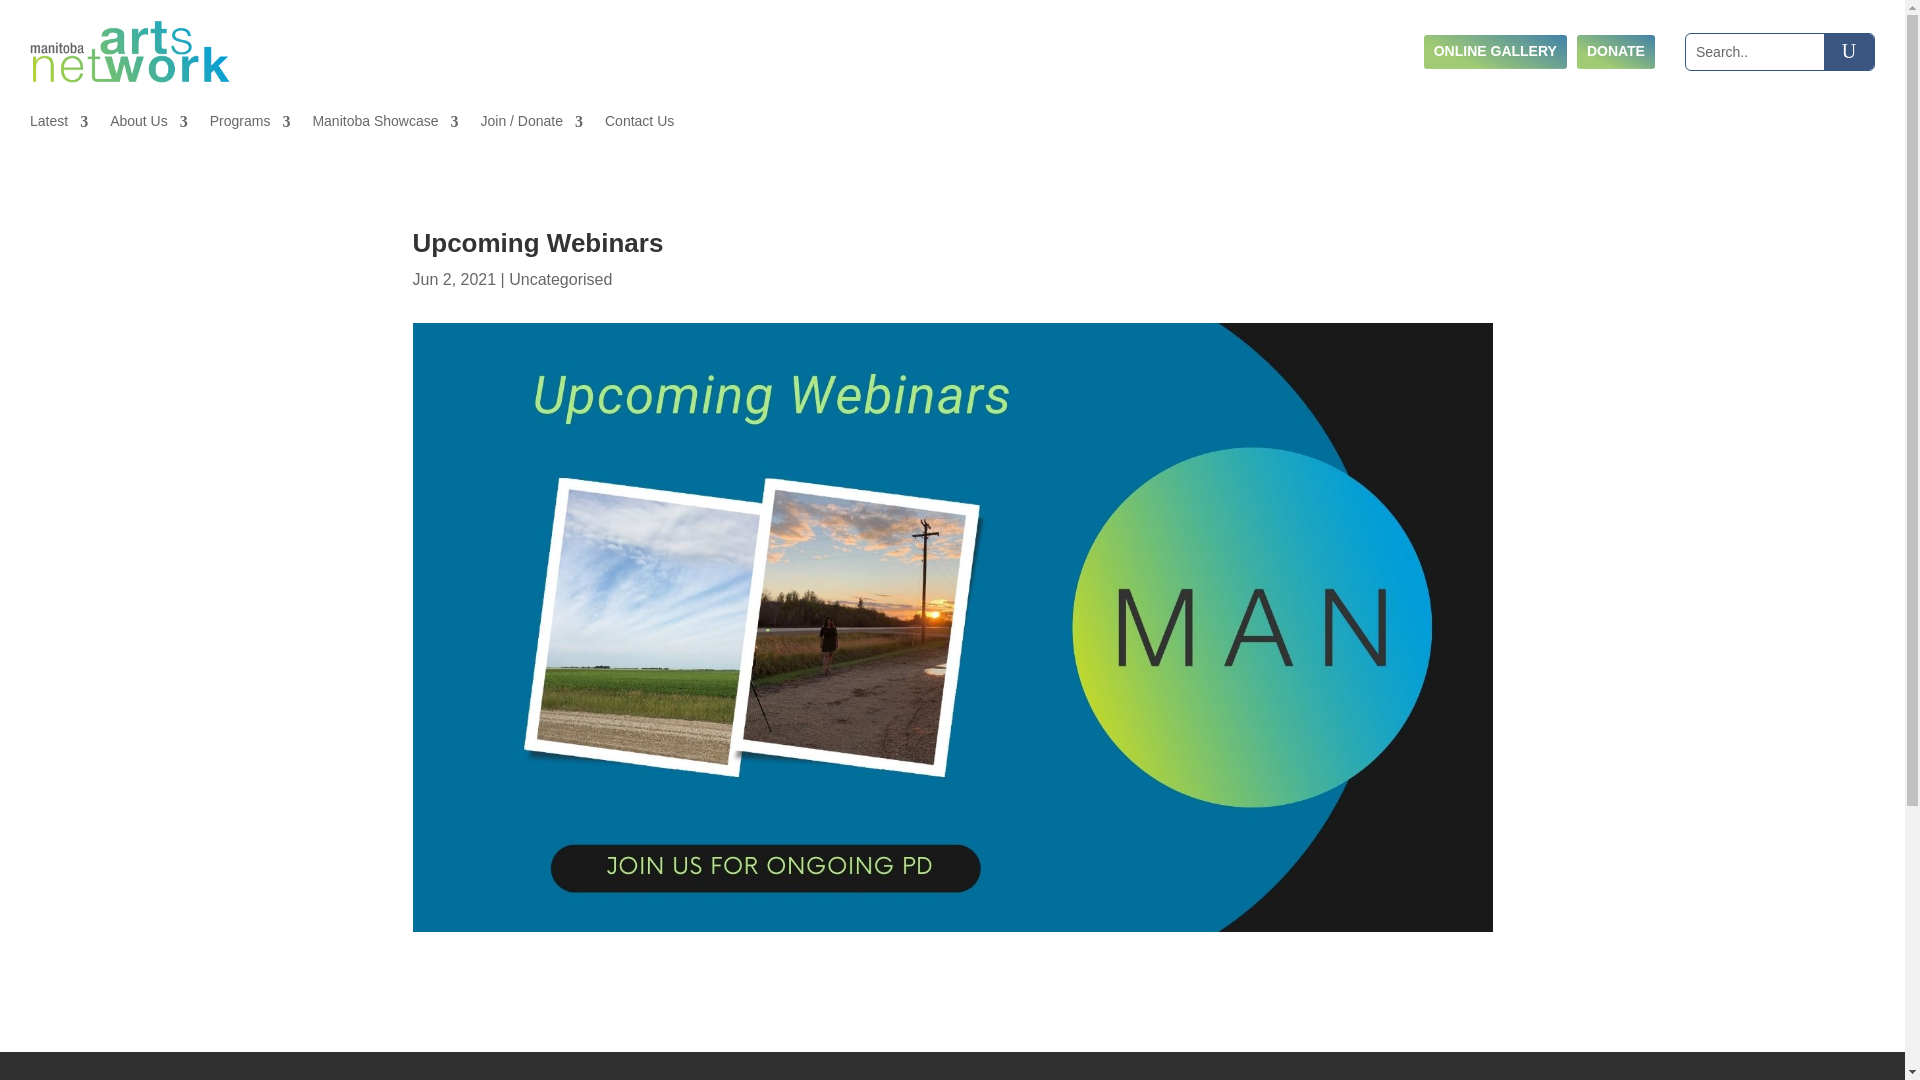 The height and width of the screenshot is (1080, 1920). I want to click on Programs, so click(250, 126).